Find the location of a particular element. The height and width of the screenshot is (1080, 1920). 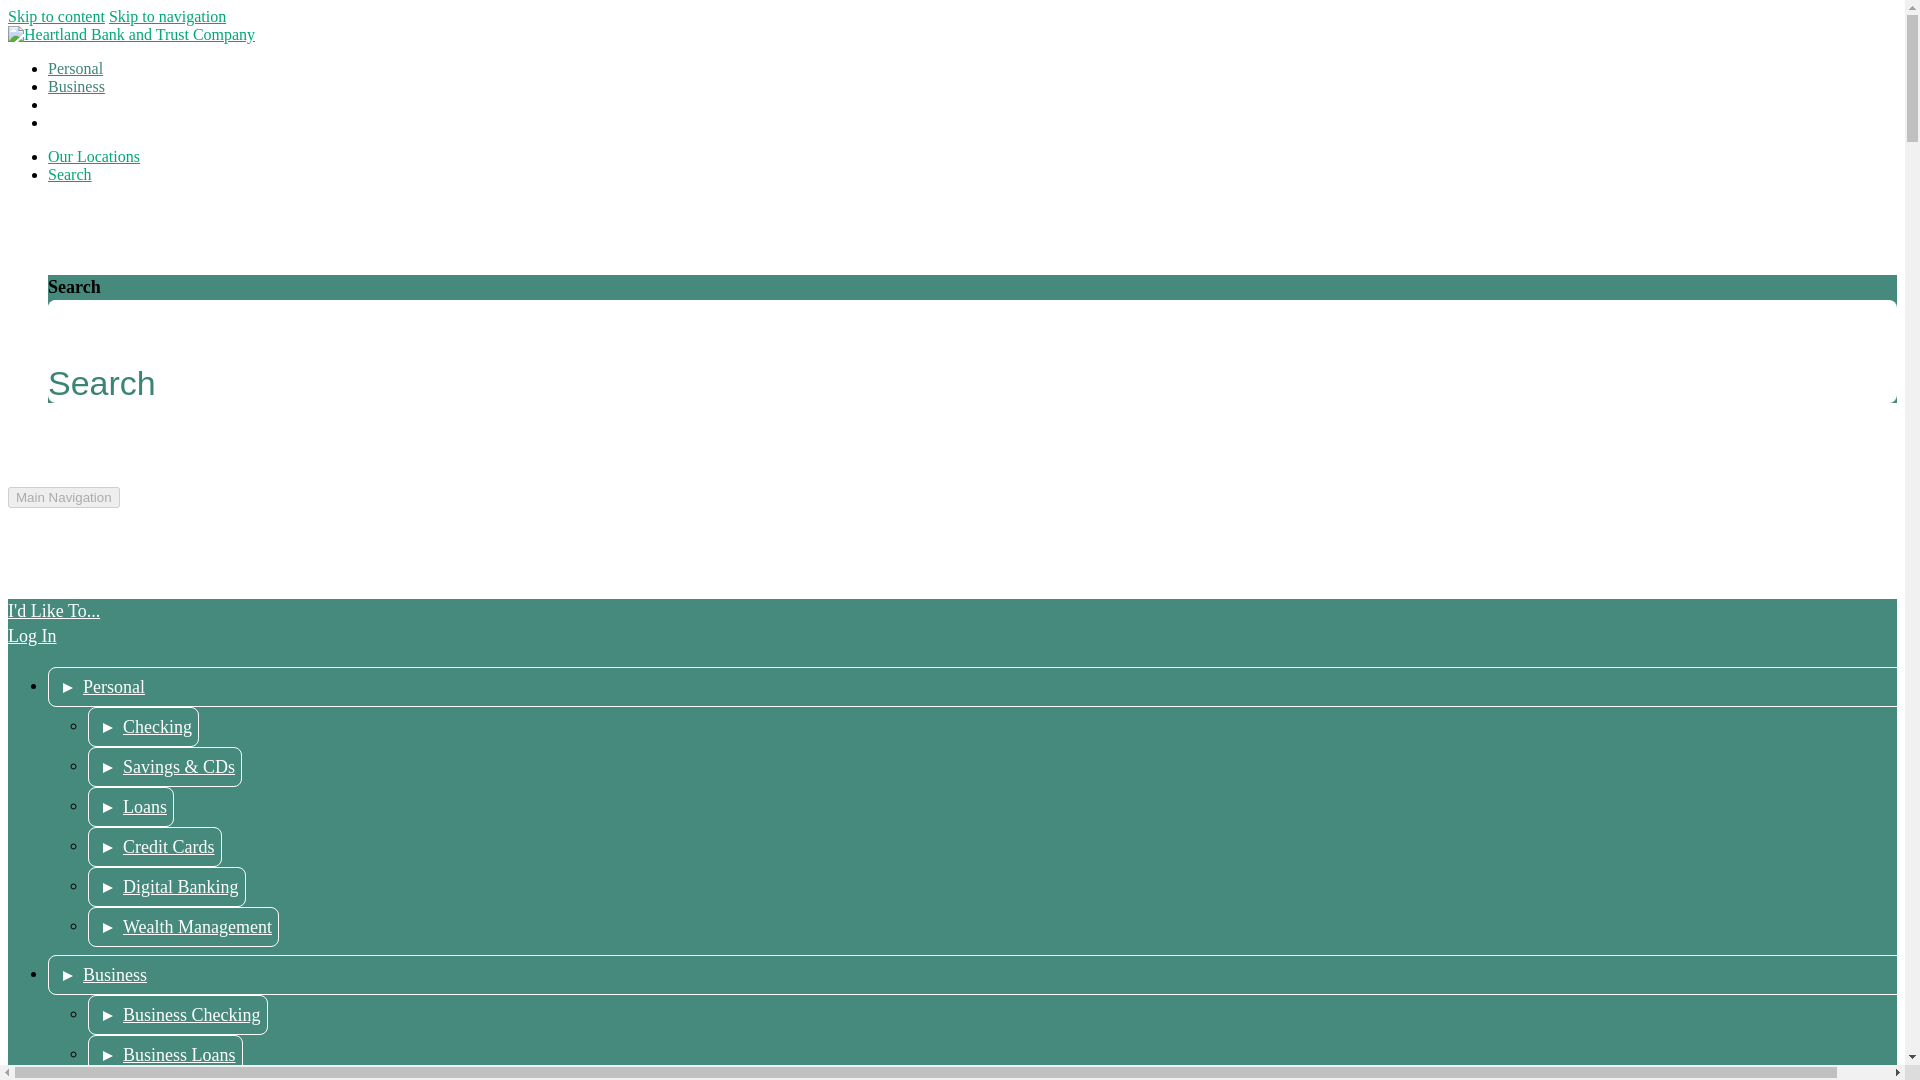

Business Banking is located at coordinates (76, 86).